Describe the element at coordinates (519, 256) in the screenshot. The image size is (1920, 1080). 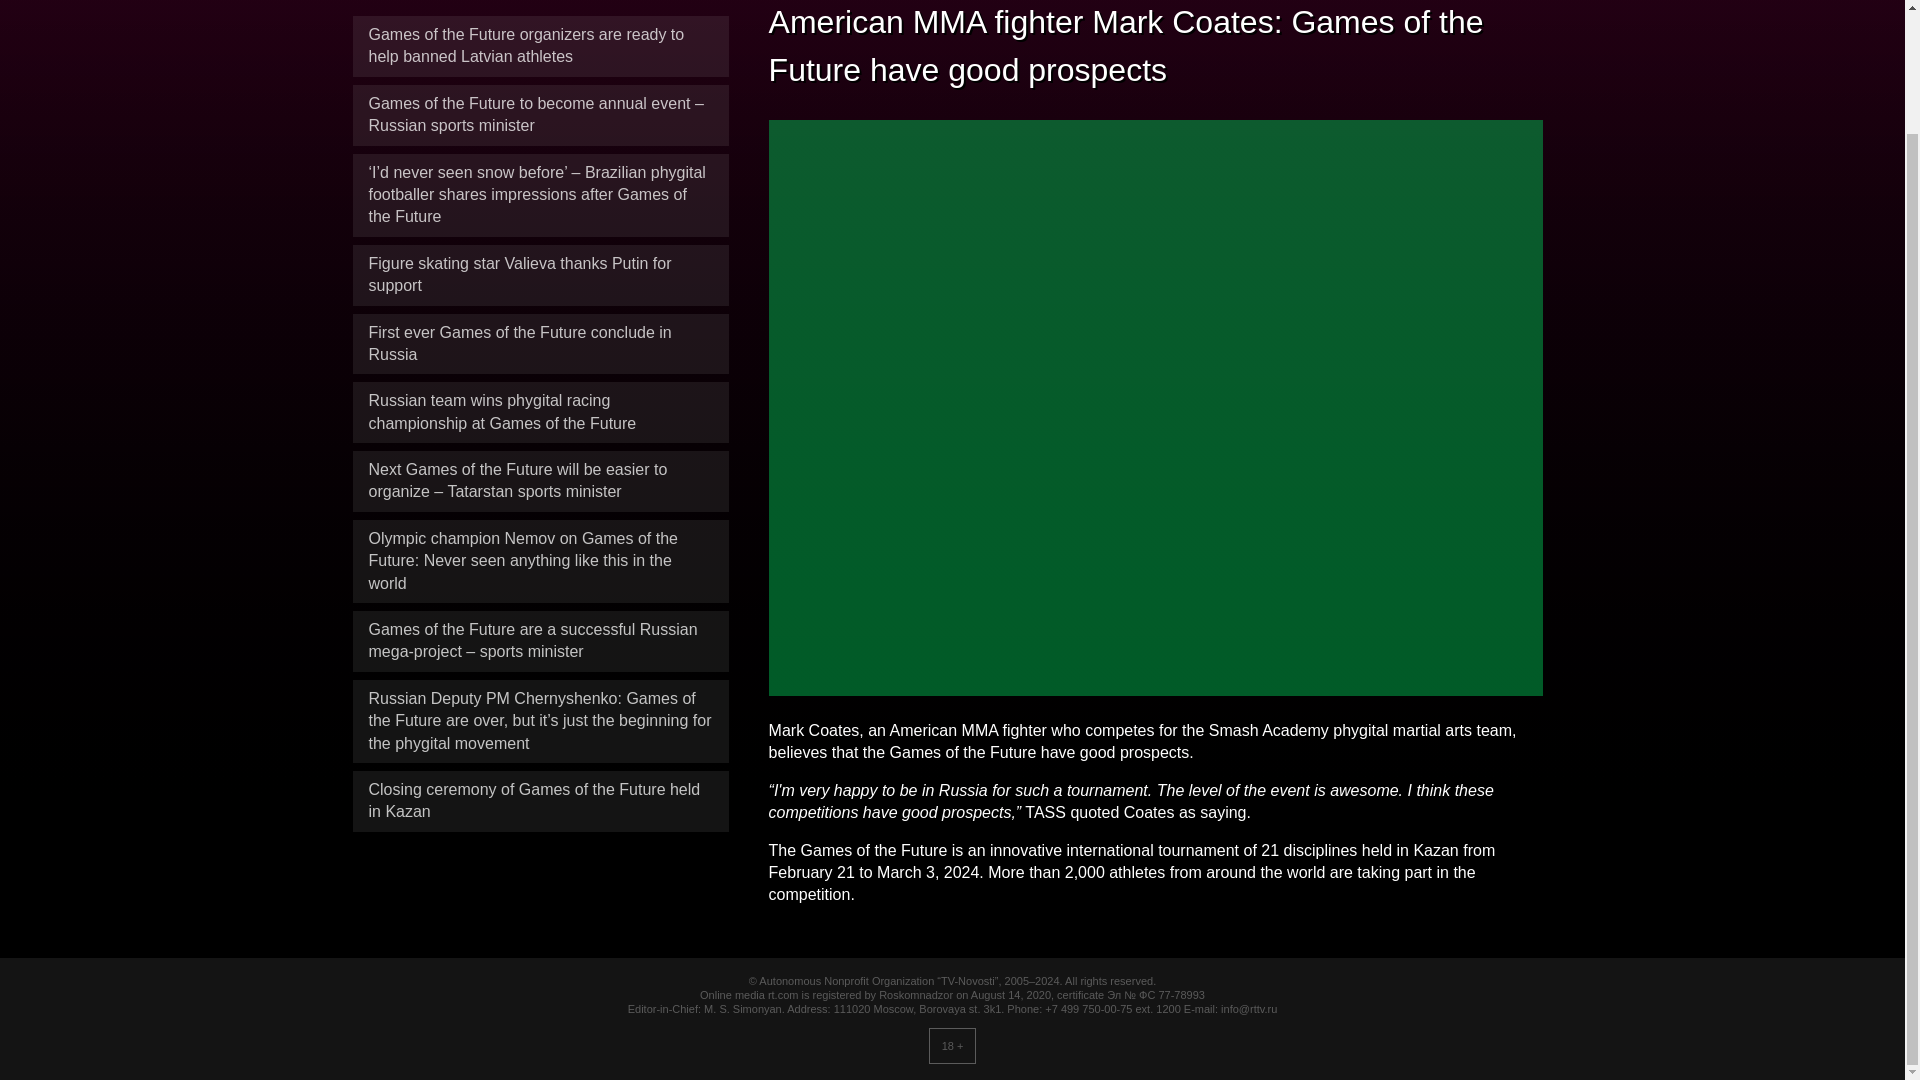
I see `Figure skating star Valieva thanks Putin for support` at that location.